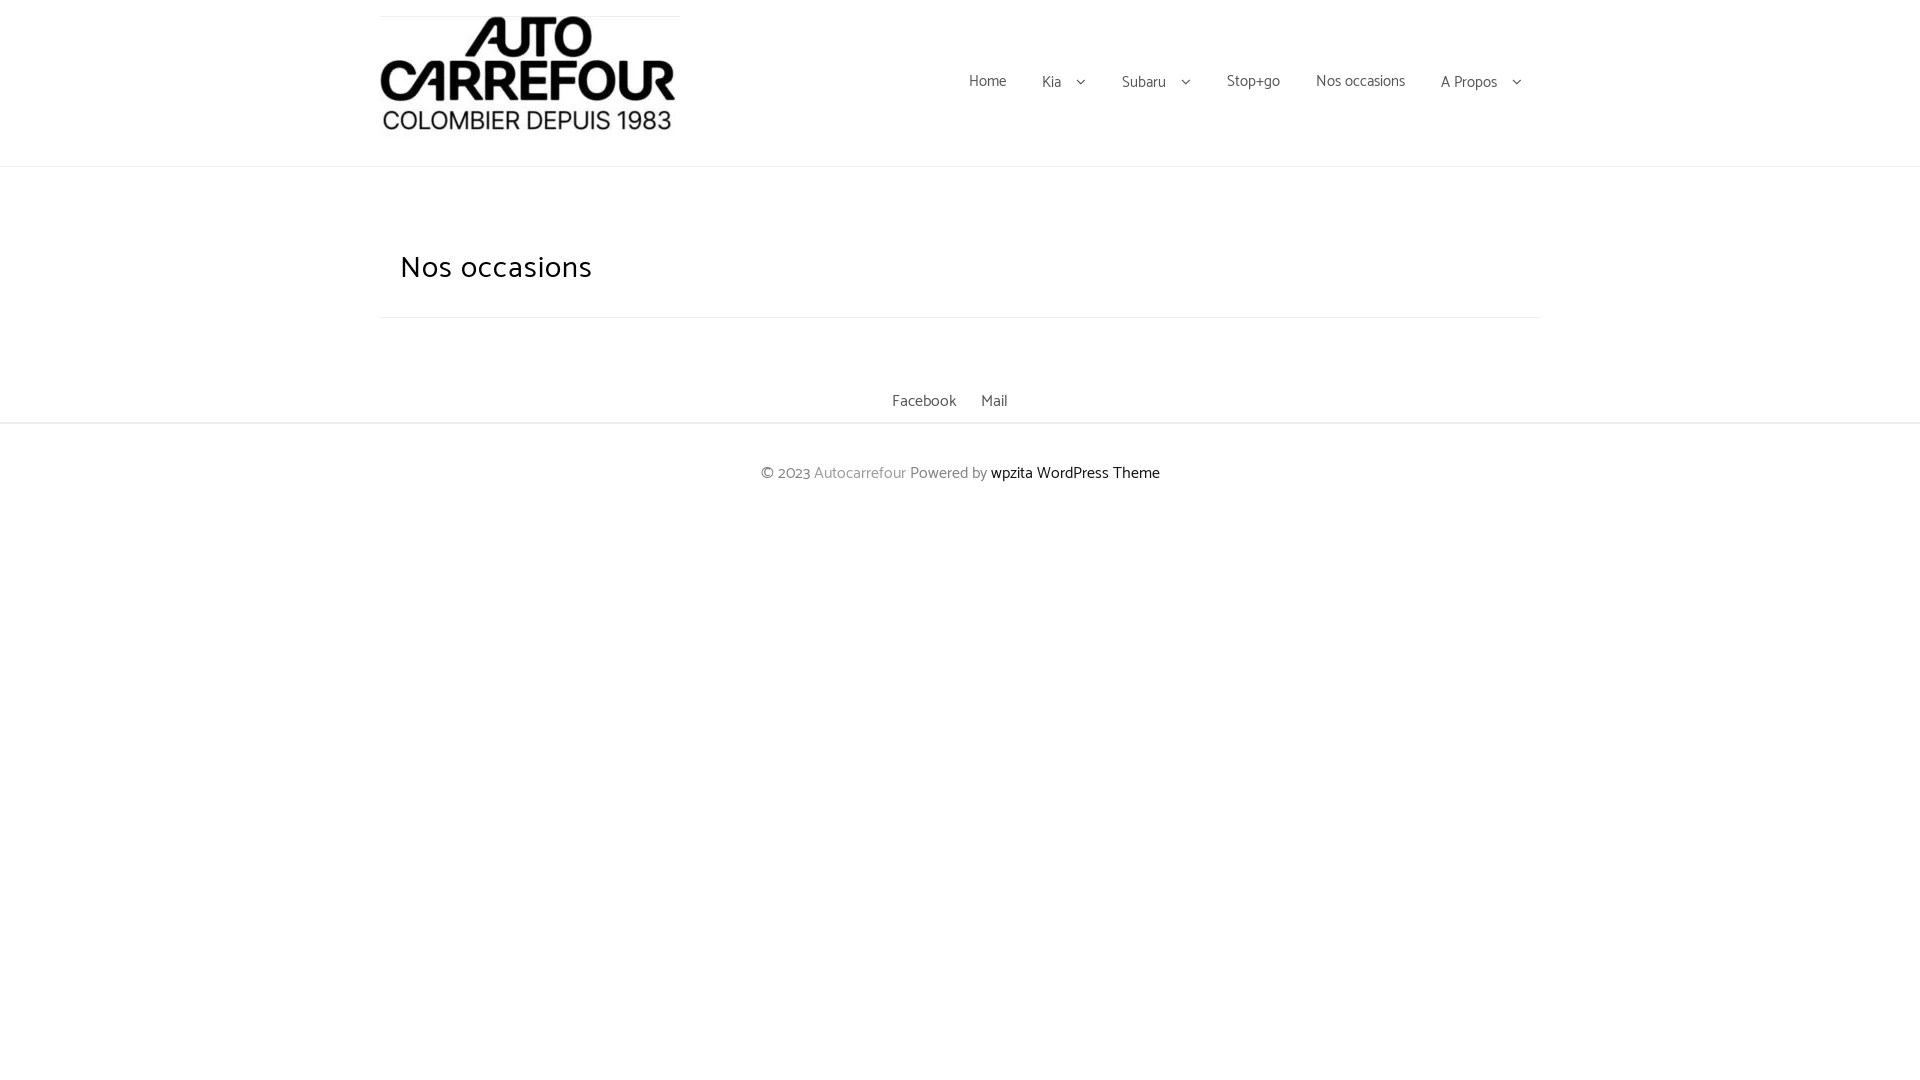  Describe the element at coordinates (988, 82) in the screenshot. I see `Home` at that location.